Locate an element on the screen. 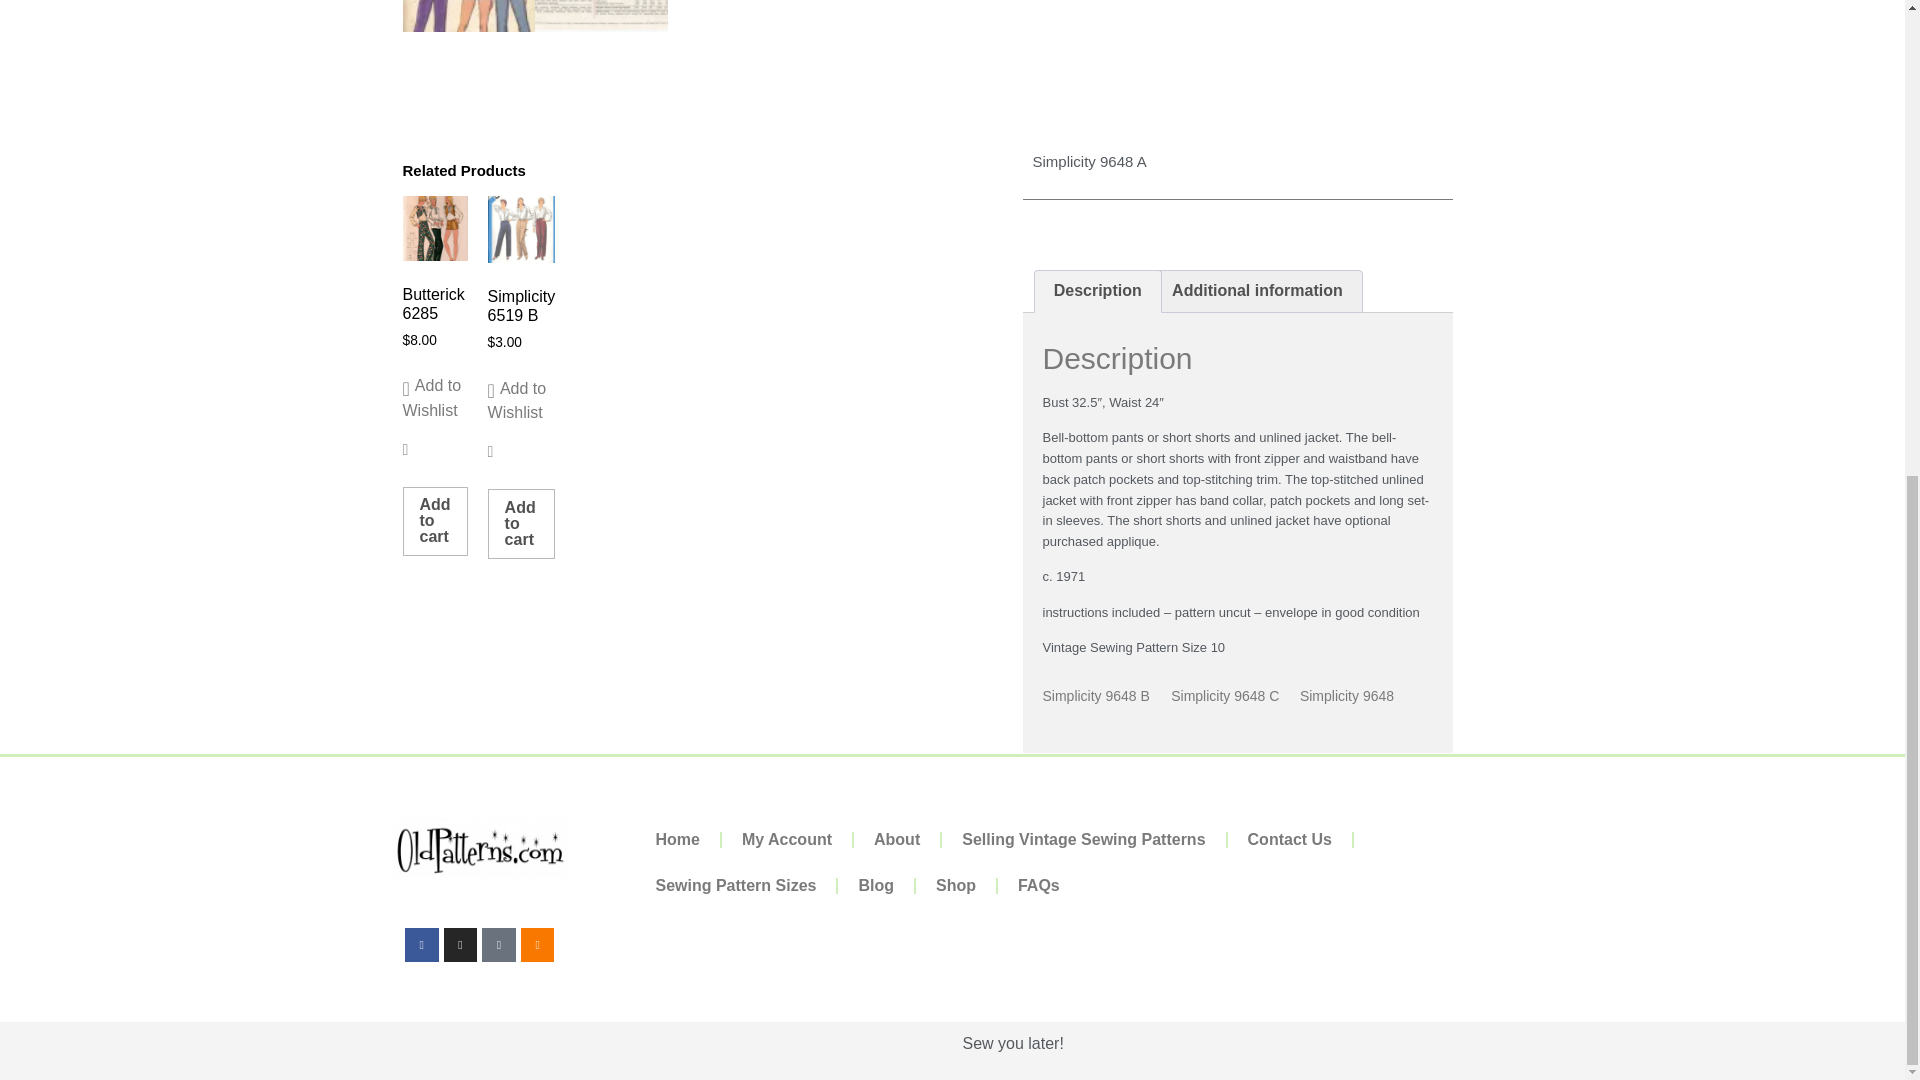 The height and width of the screenshot is (1080, 1920). Simplicity 9648 is located at coordinates (1346, 696).